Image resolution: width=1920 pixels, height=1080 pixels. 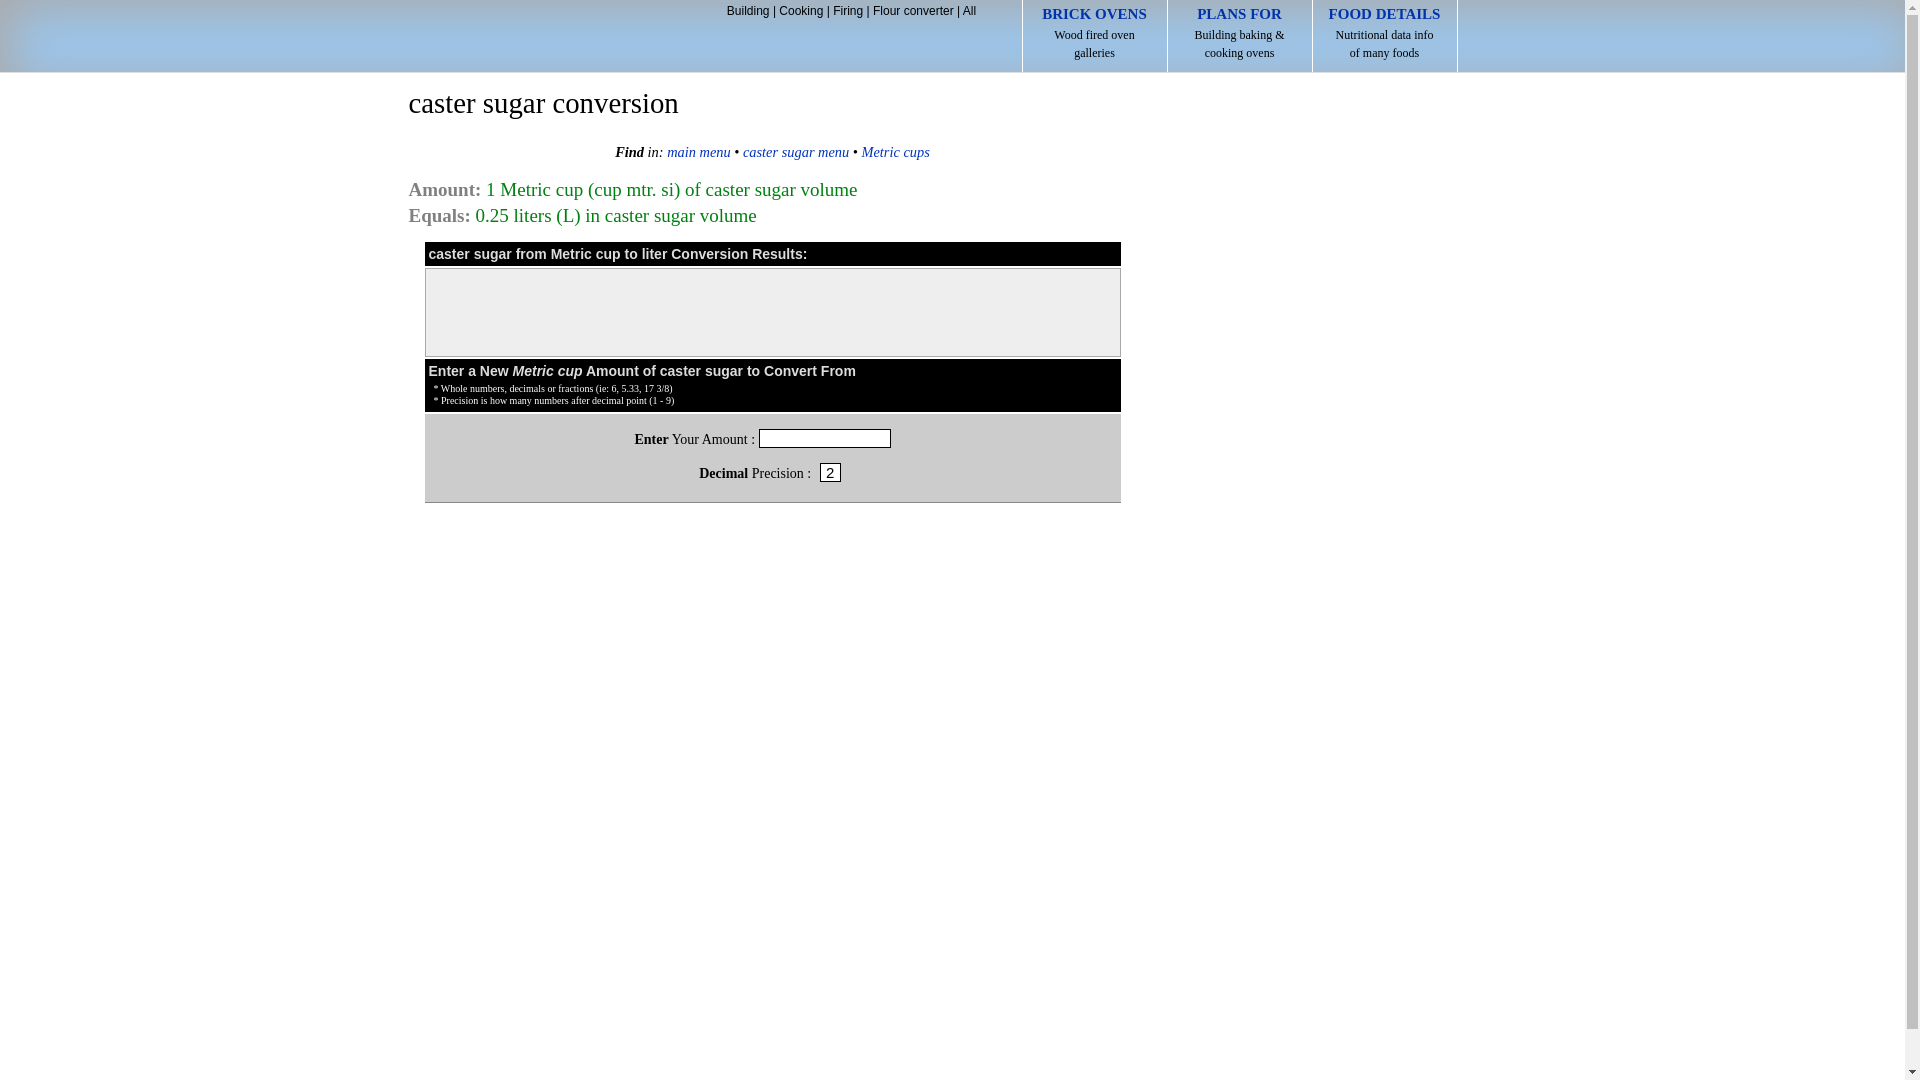 What do you see at coordinates (748, 11) in the screenshot?
I see `Firing` at bounding box center [748, 11].